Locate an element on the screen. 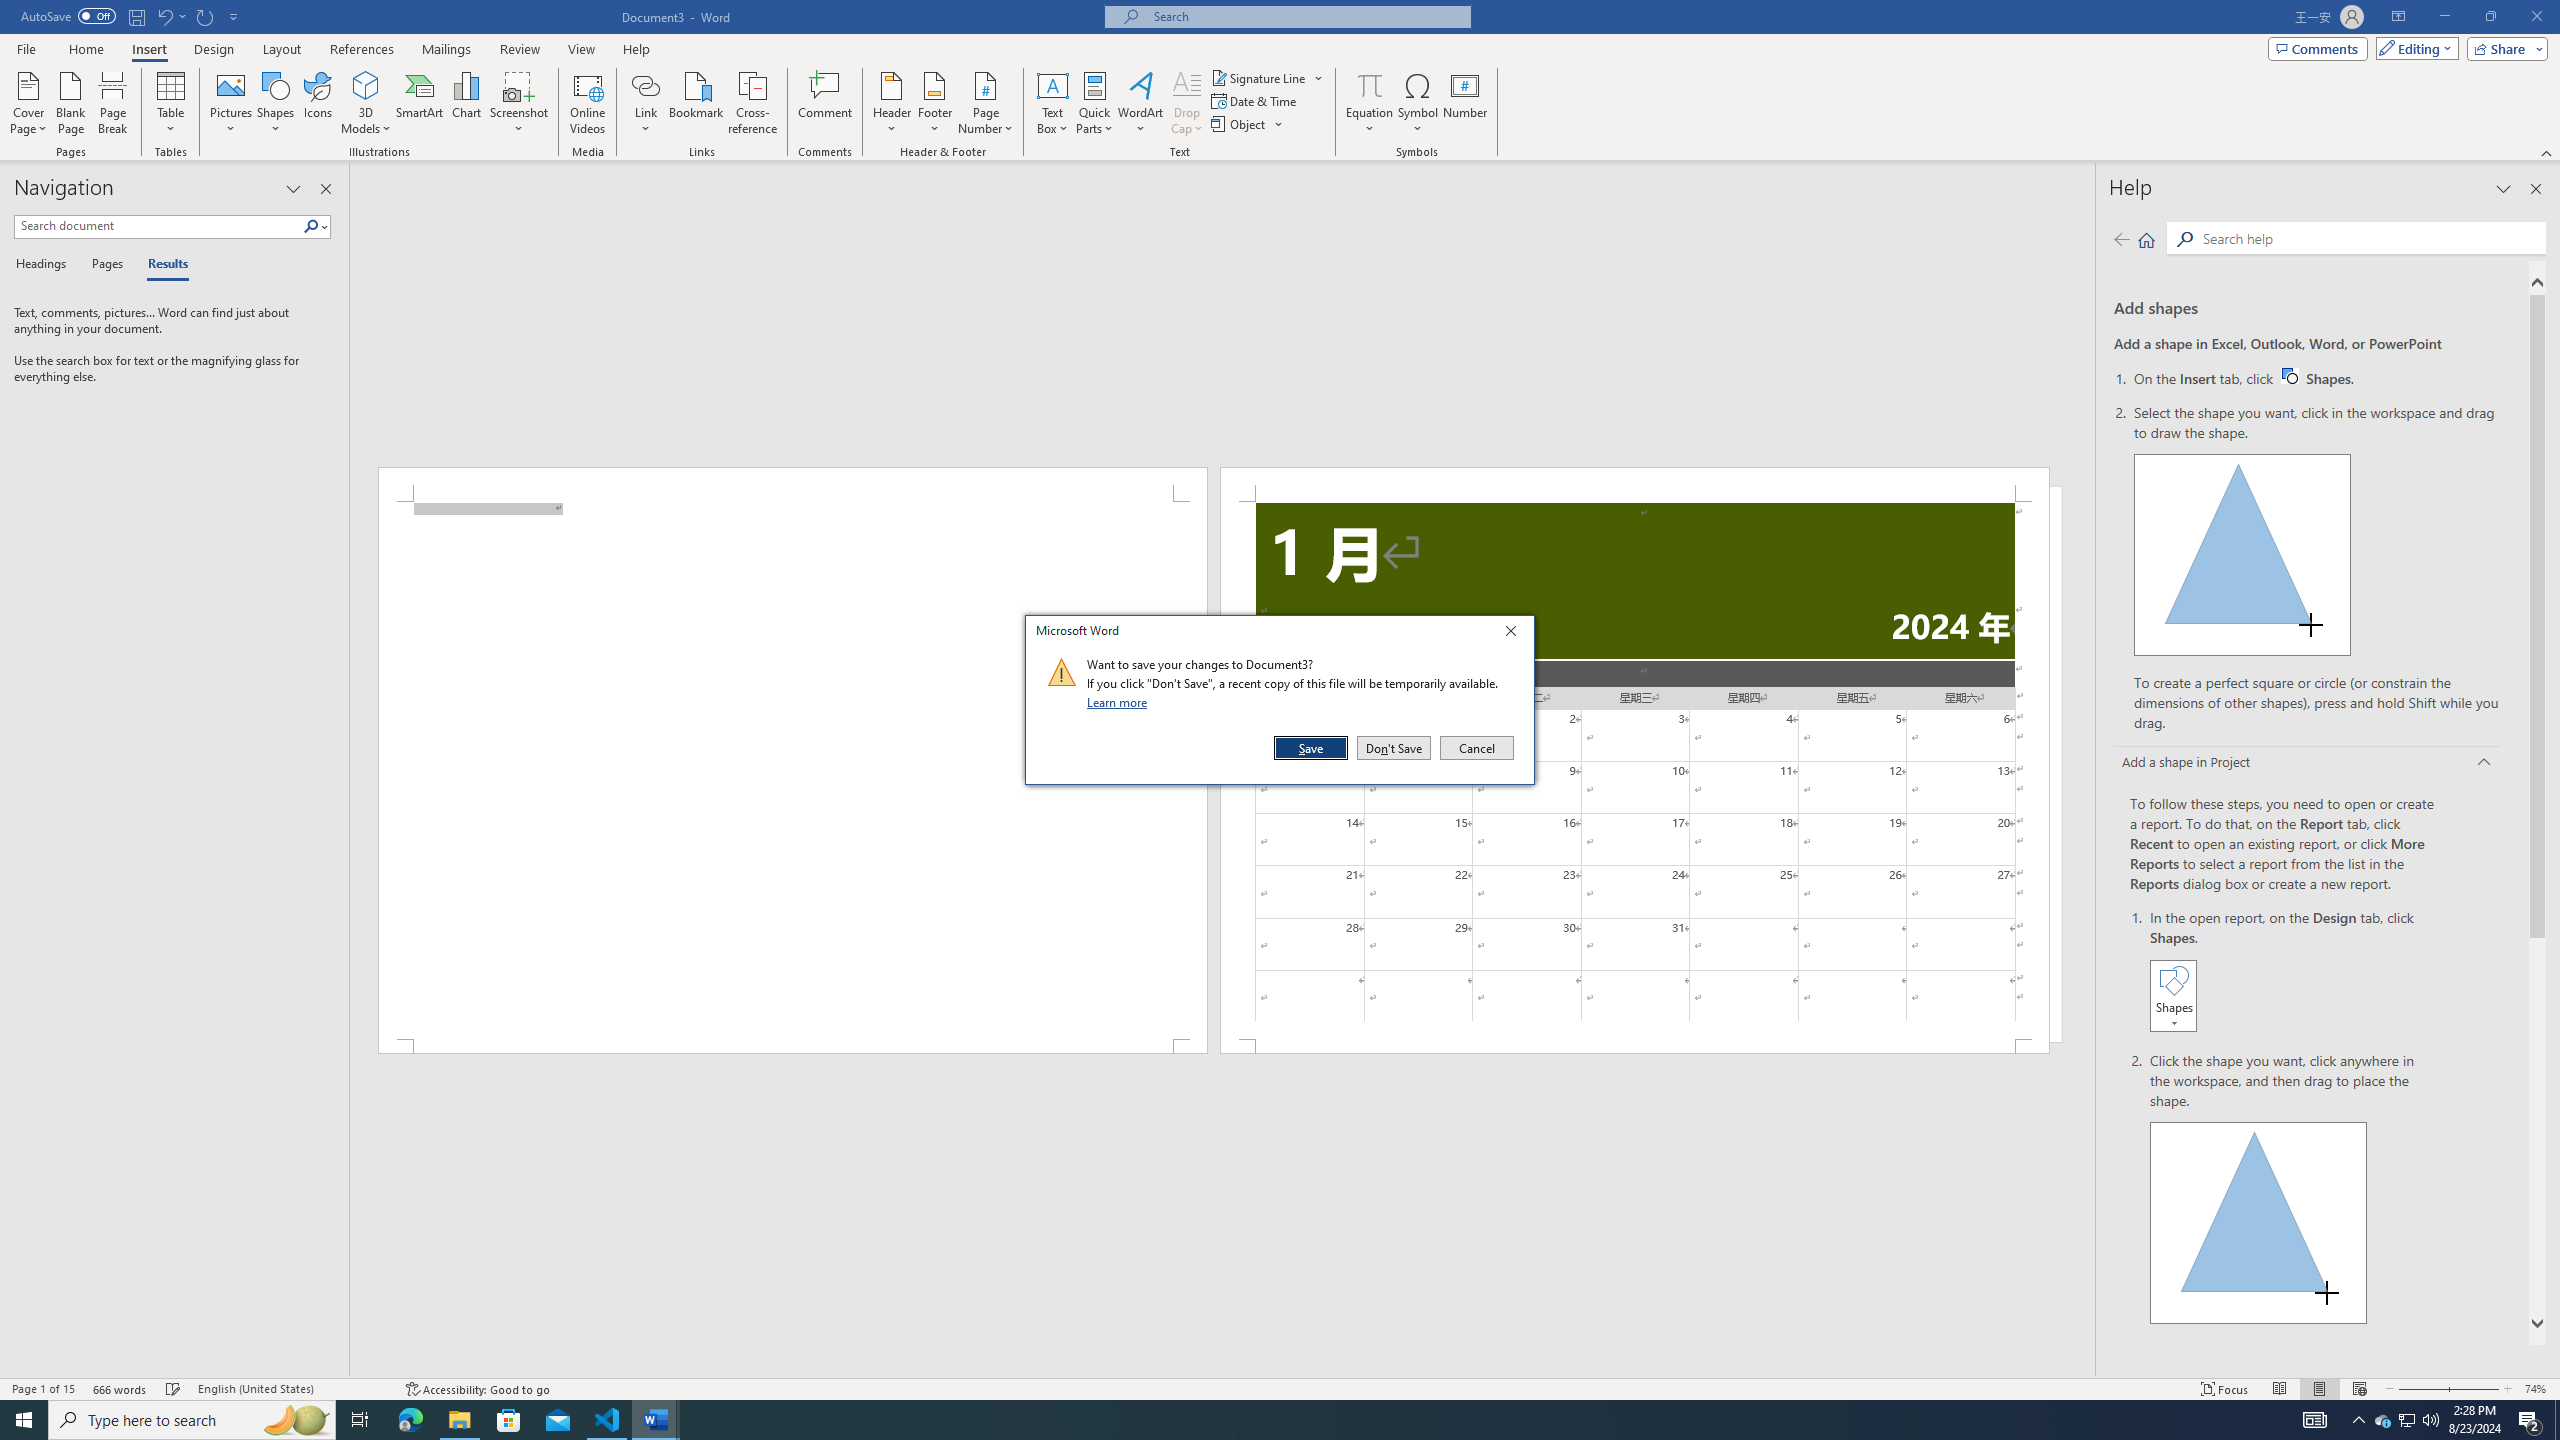  Object... is located at coordinates (1248, 124).